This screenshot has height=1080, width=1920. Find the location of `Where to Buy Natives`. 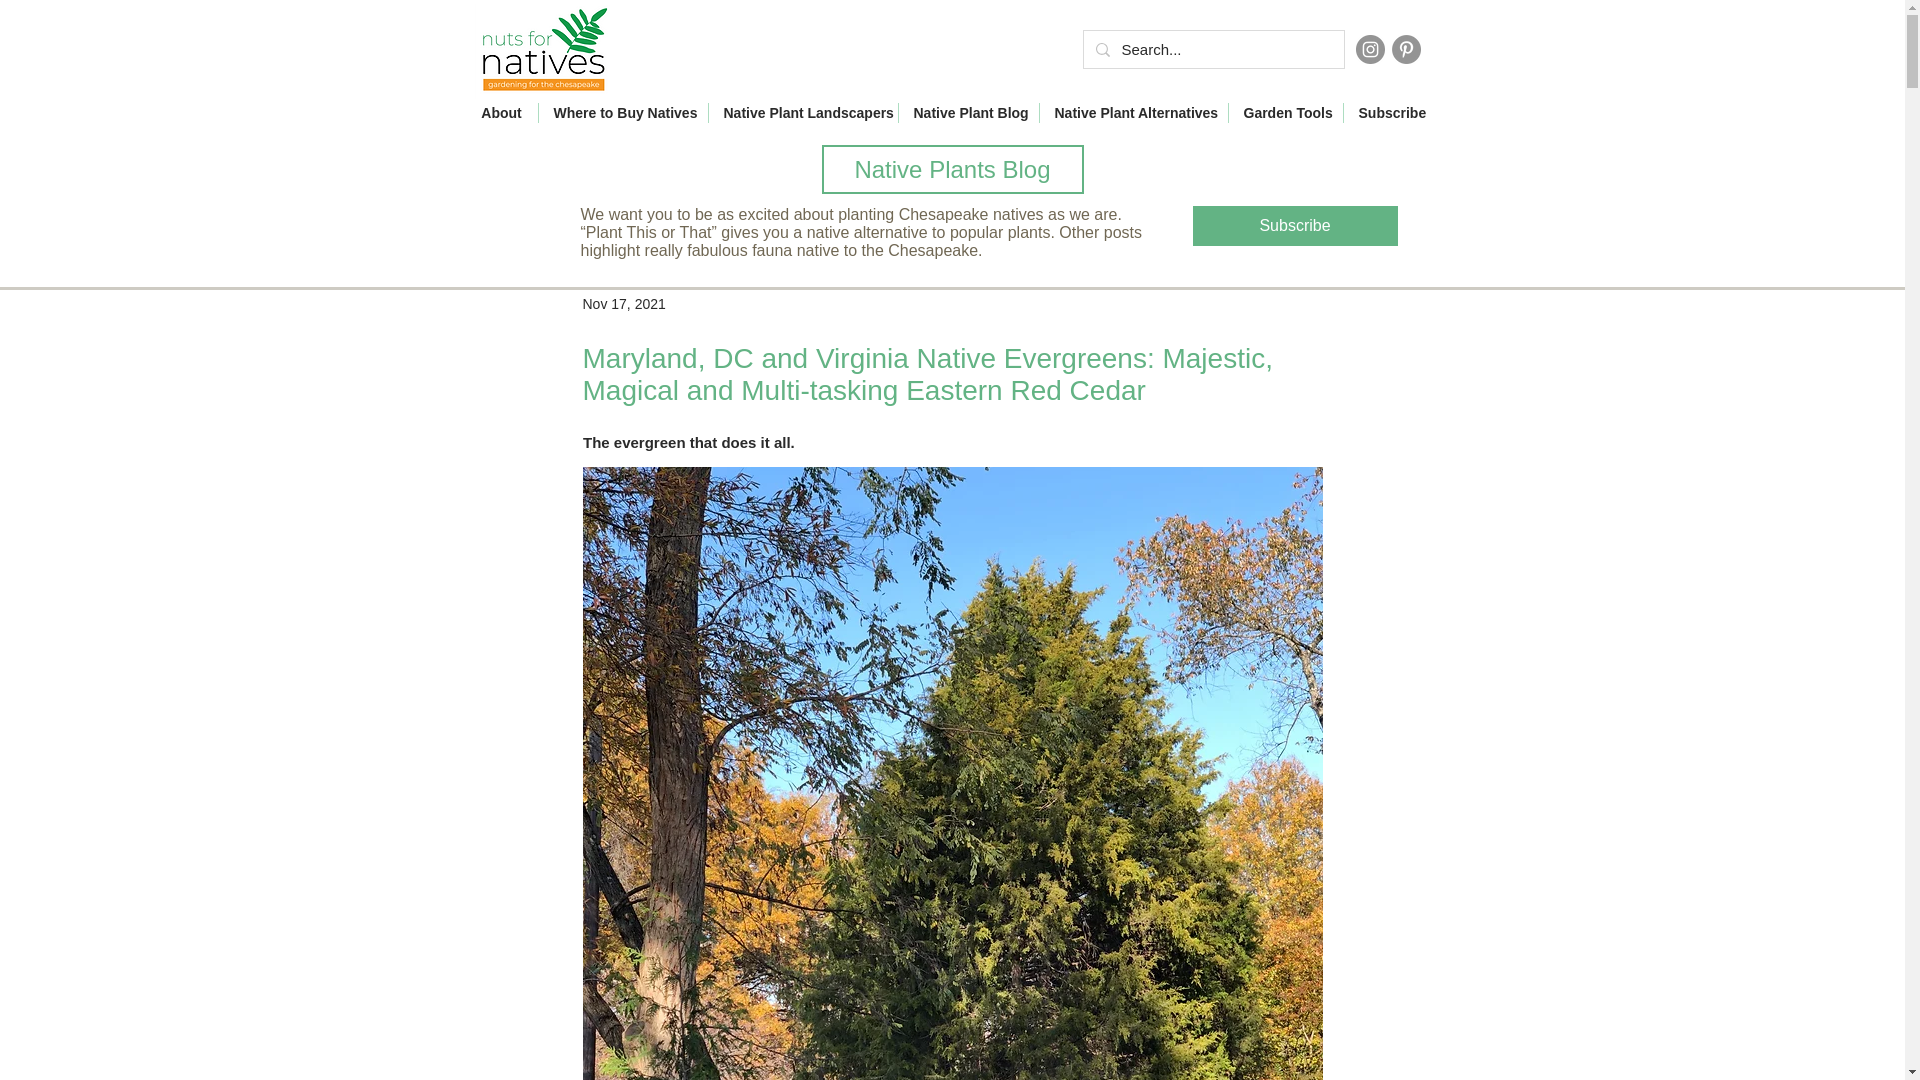

Where to Buy Natives is located at coordinates (622, 112).